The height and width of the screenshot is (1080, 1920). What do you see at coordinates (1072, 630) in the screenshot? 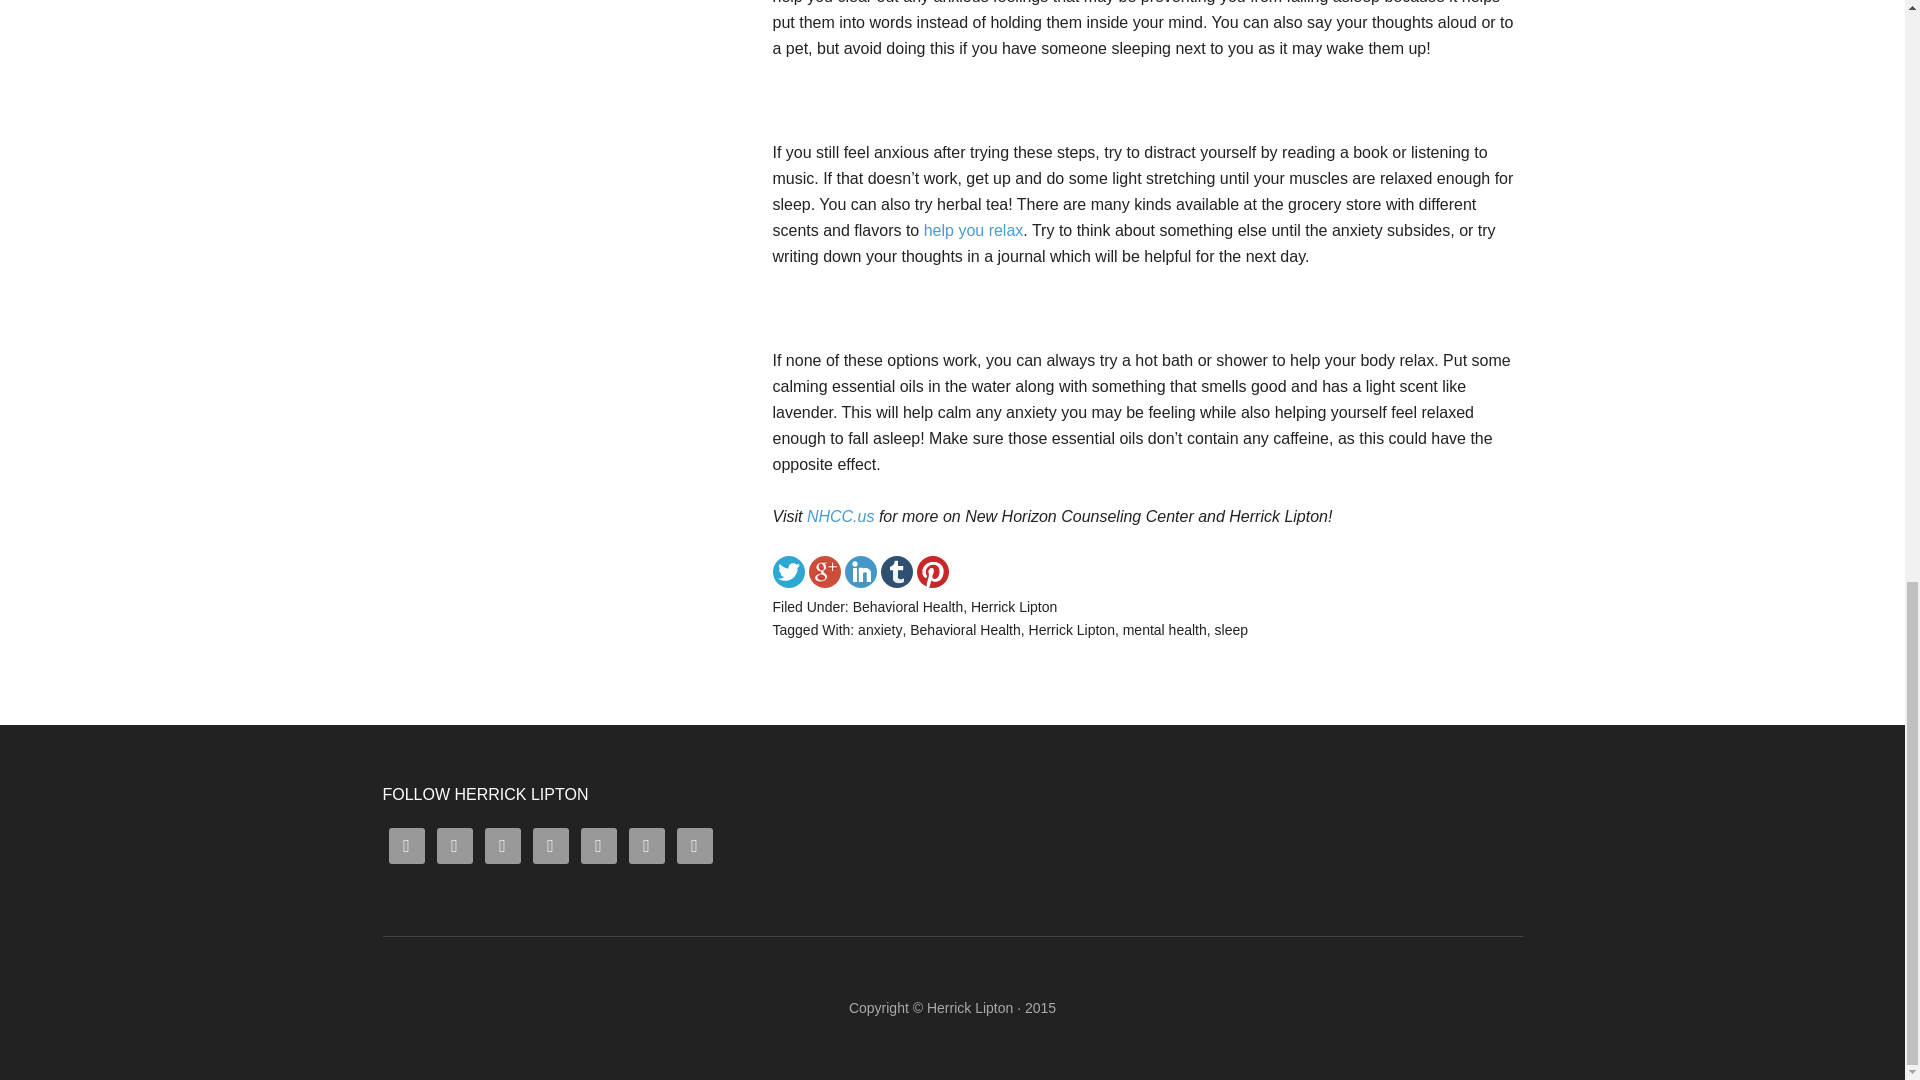
I see `Herrick Lipton` at bounding box center [1072, 630].